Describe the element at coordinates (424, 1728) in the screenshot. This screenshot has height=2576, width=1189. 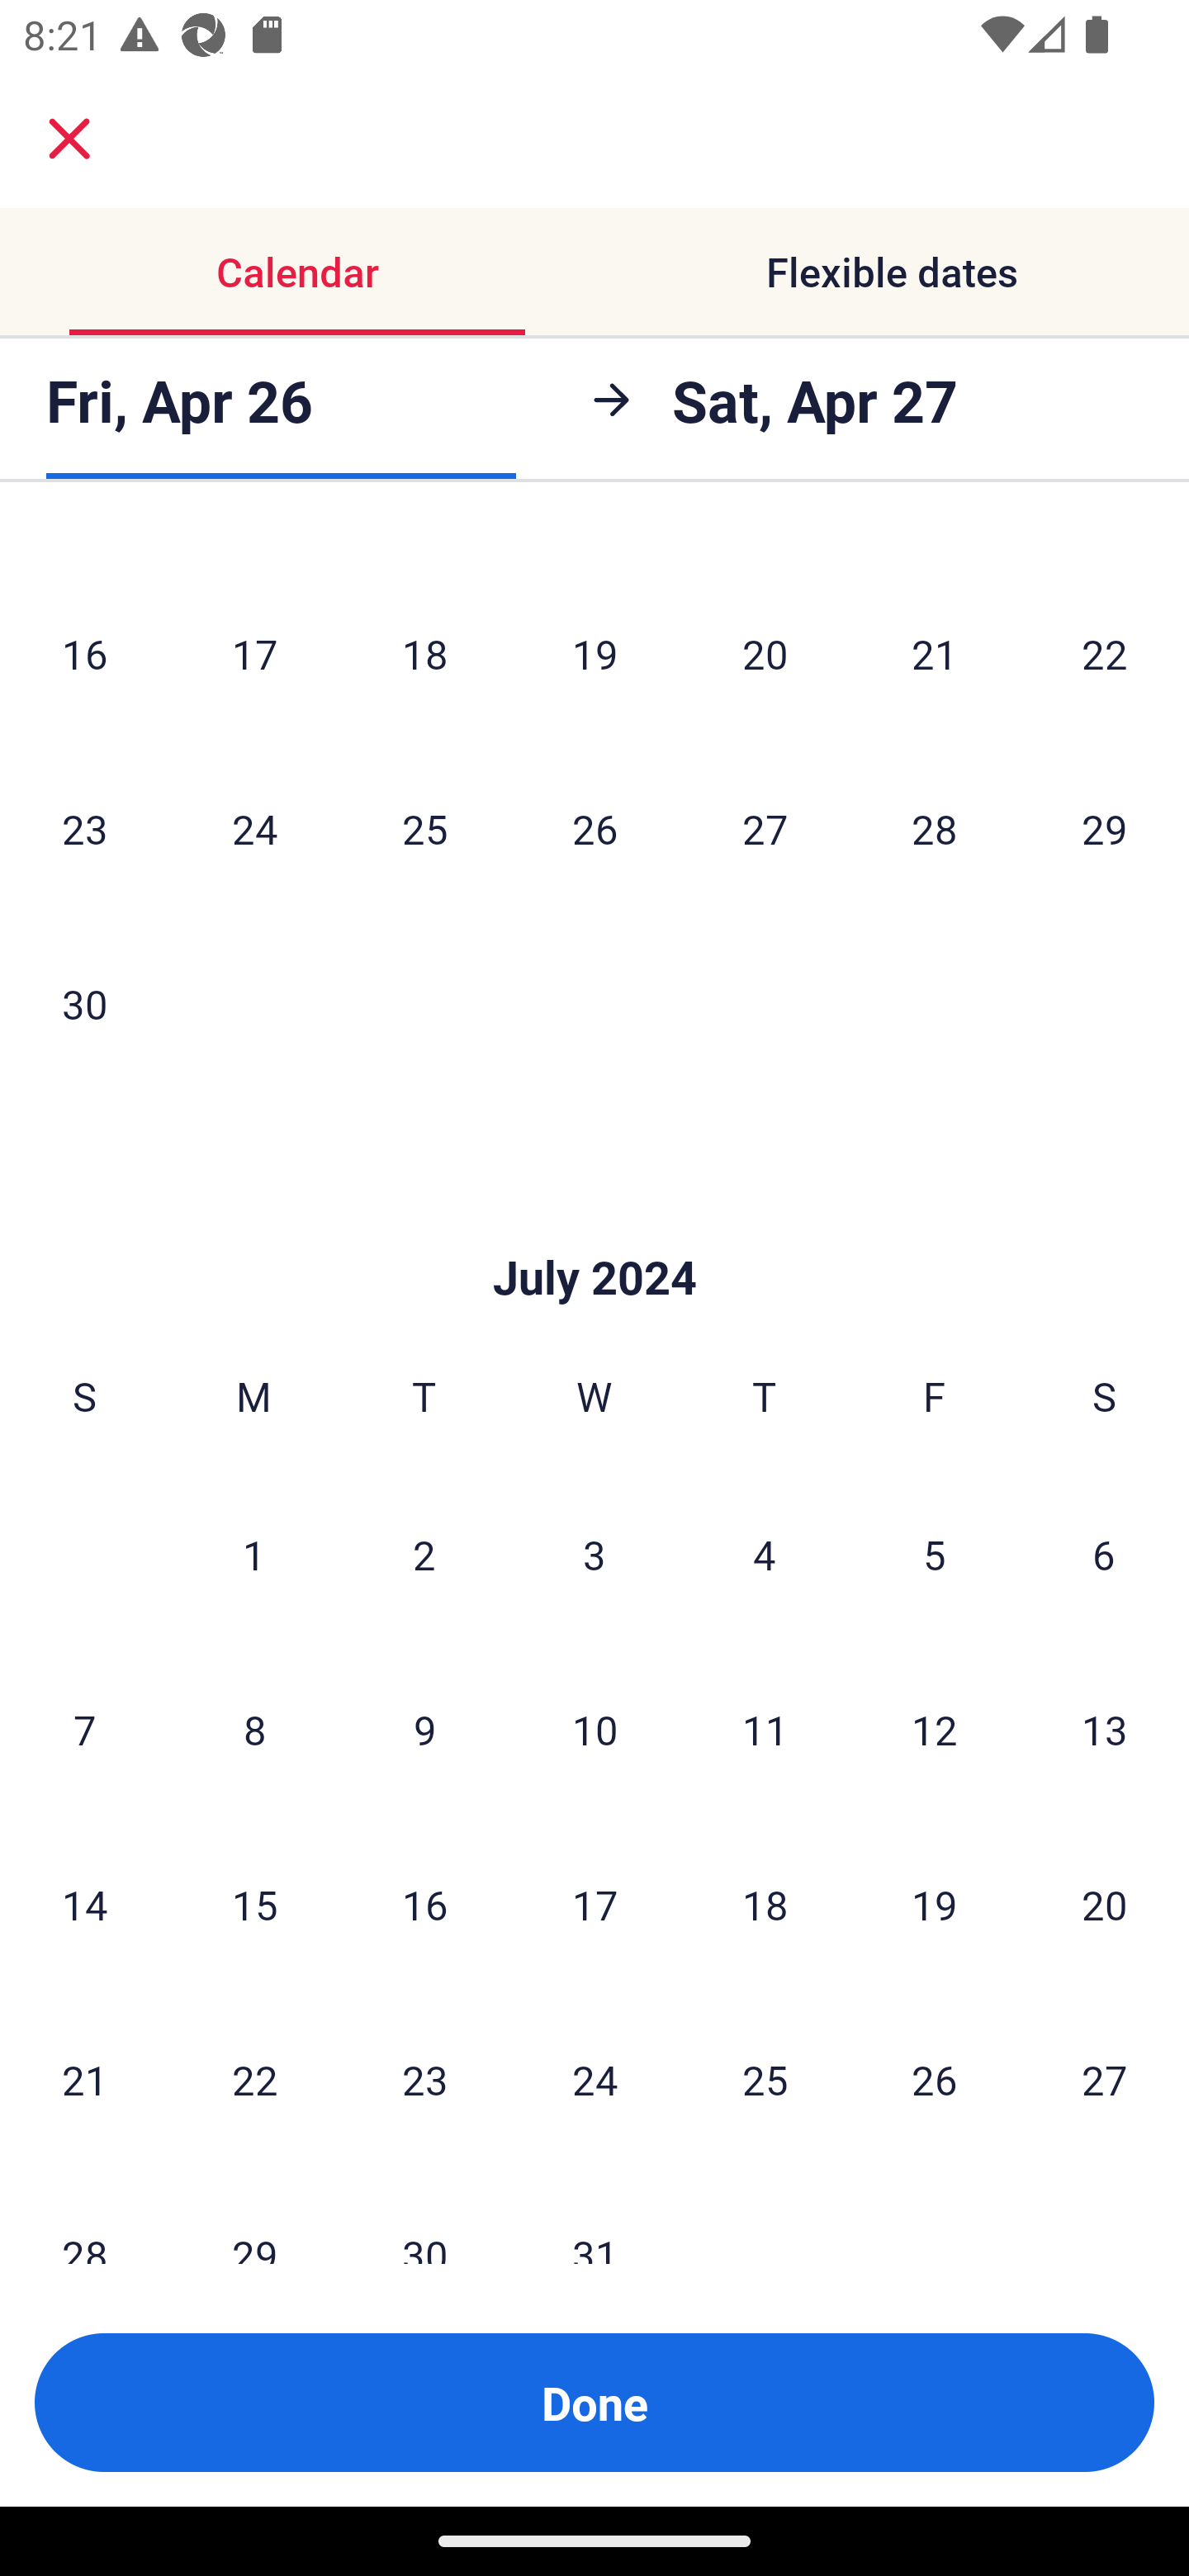
I see `9 Tuesday, July 9, 2024` at that location.